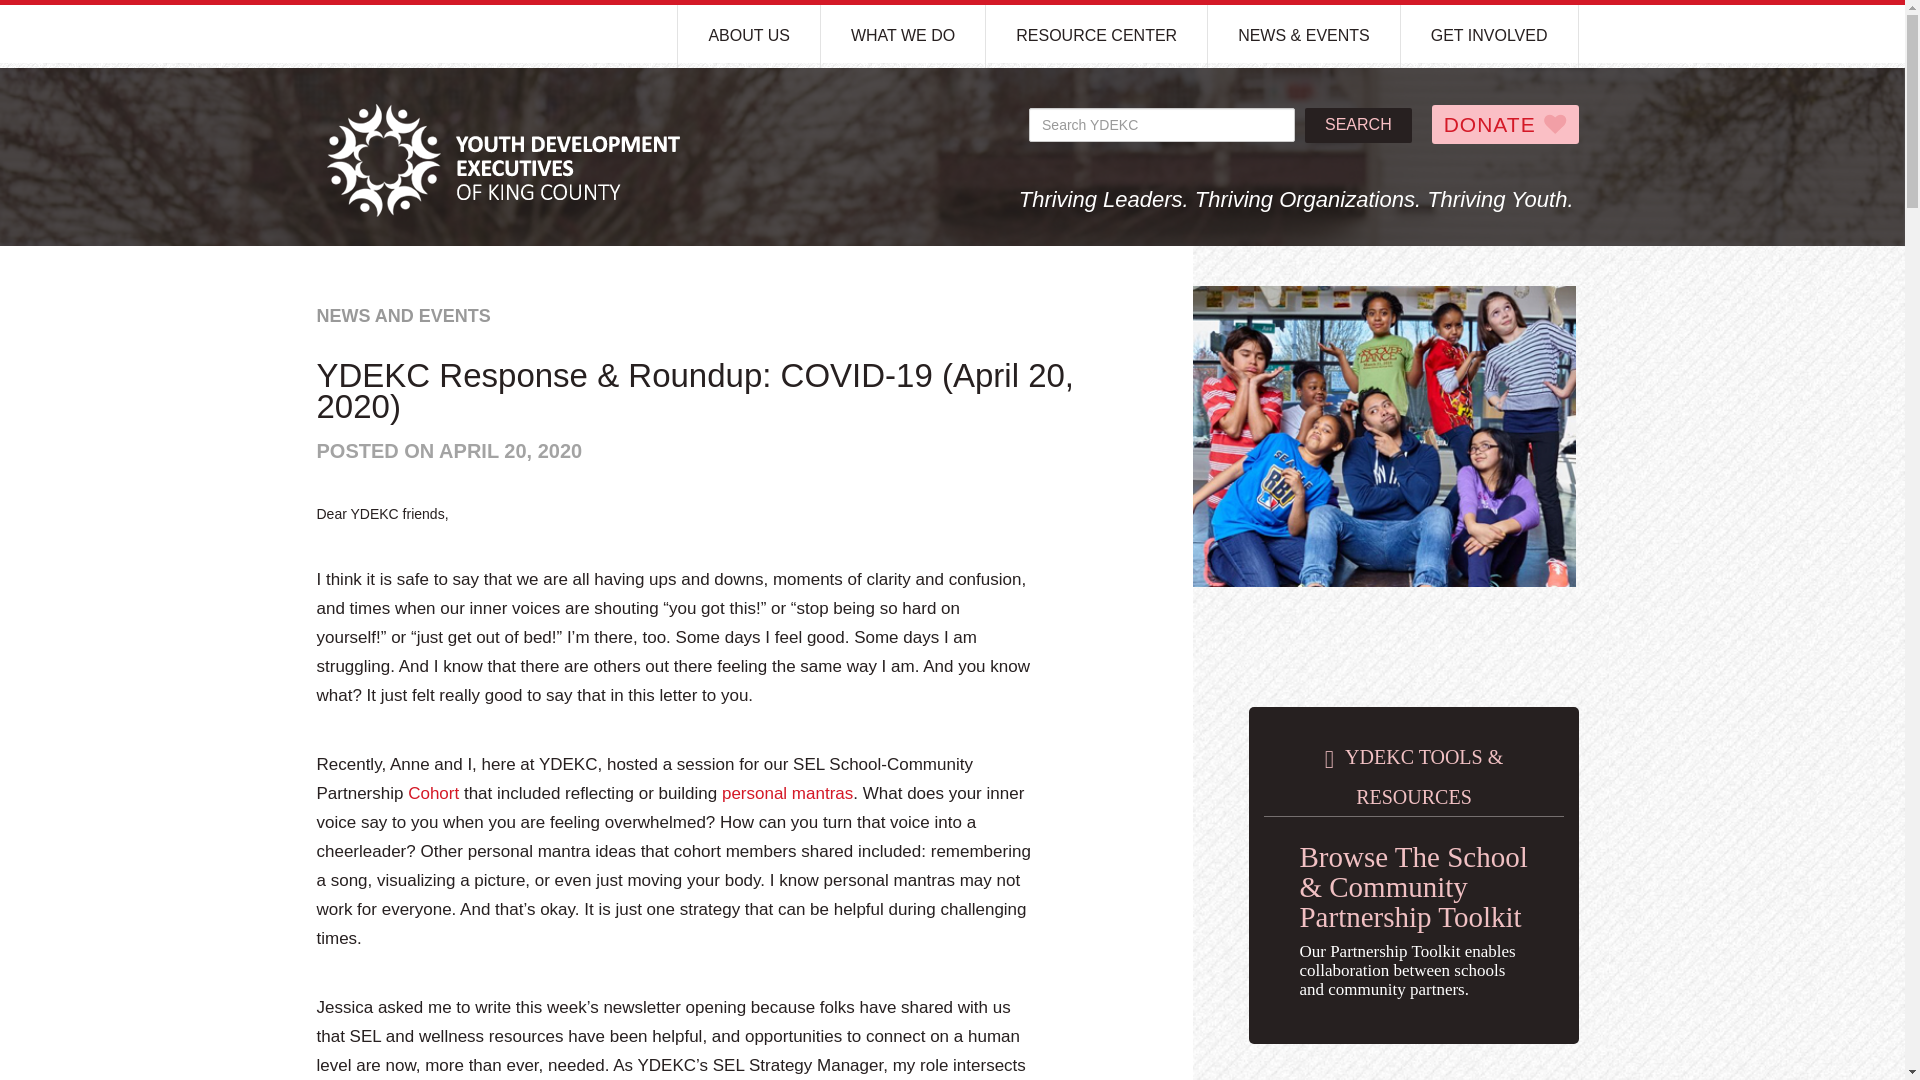 This screenshot has height=1080, width=1920. I want to click on RESOURCE CENTER, so click(1096, 36).